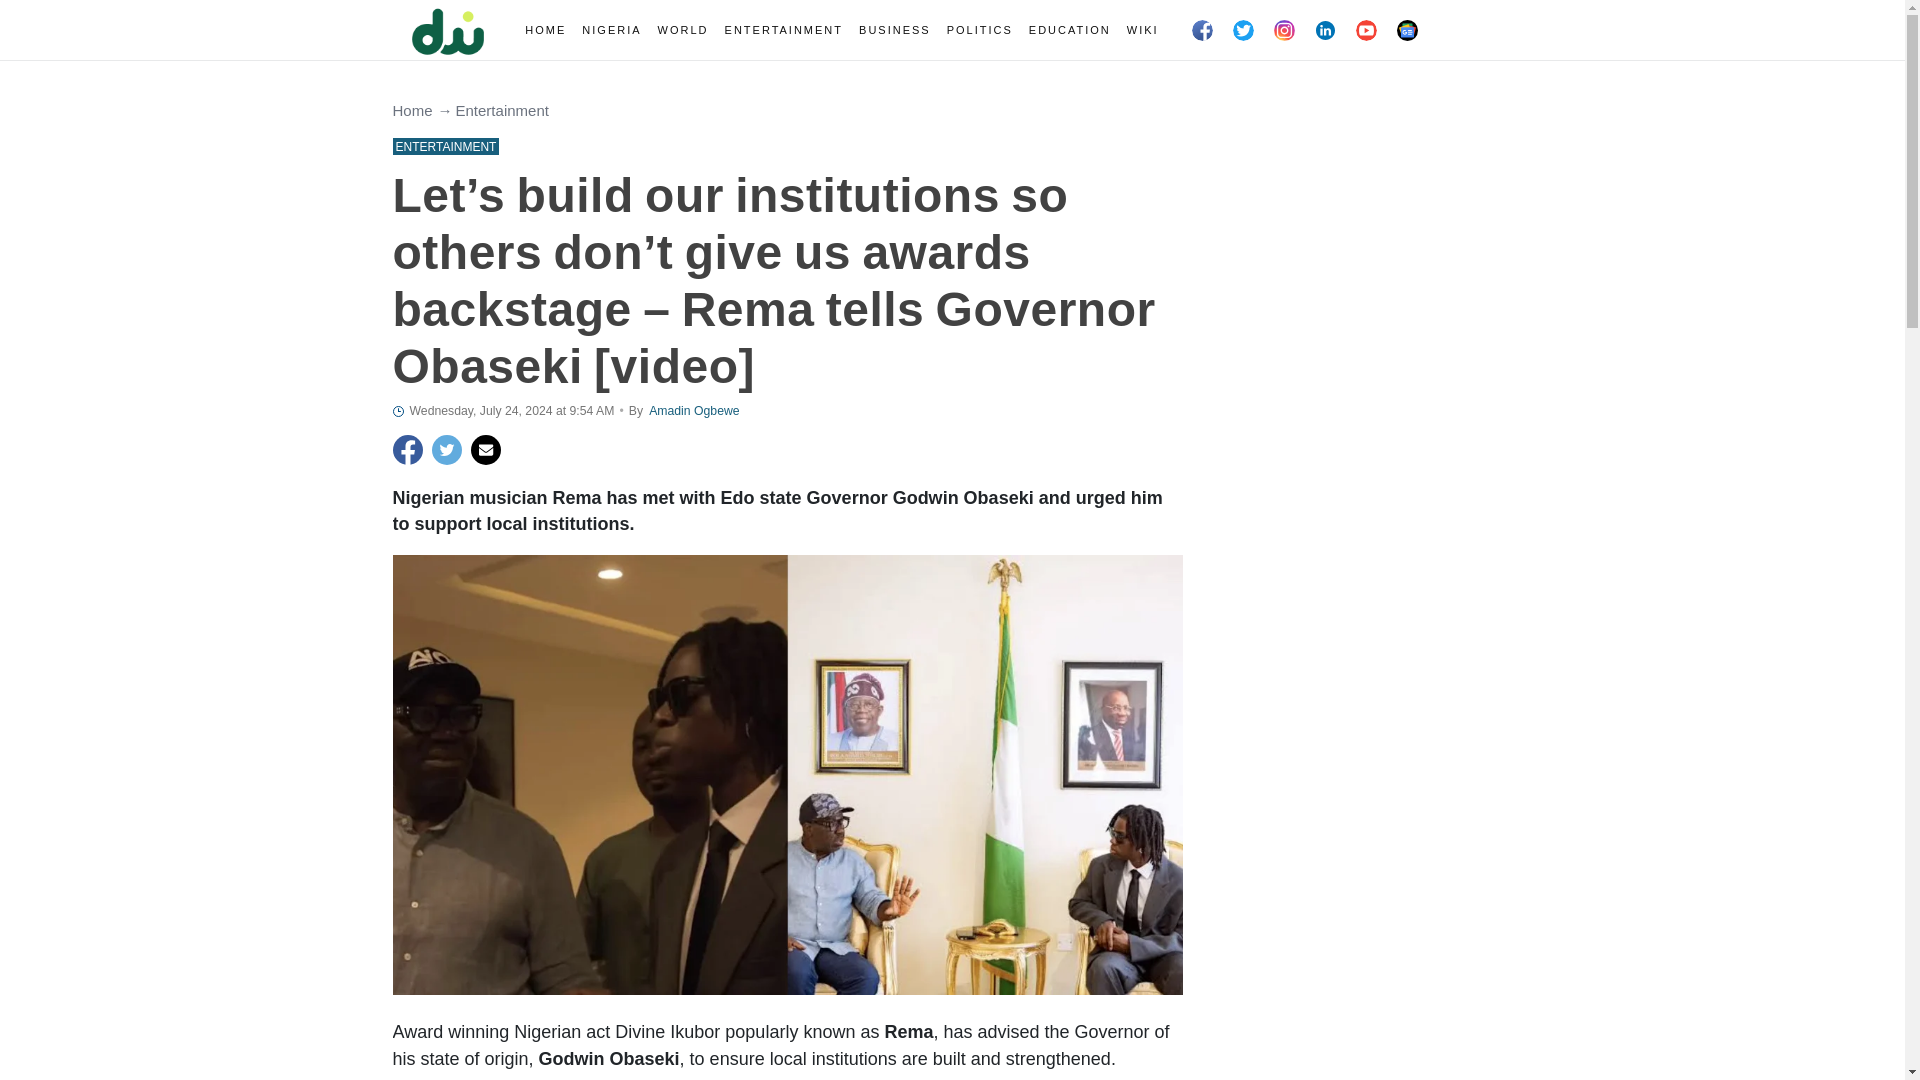 This screenshot has height=1080, width=1920. Describe the element at coordinates (611, 30) in the screenshot. I see `NIGERIA` at that location.